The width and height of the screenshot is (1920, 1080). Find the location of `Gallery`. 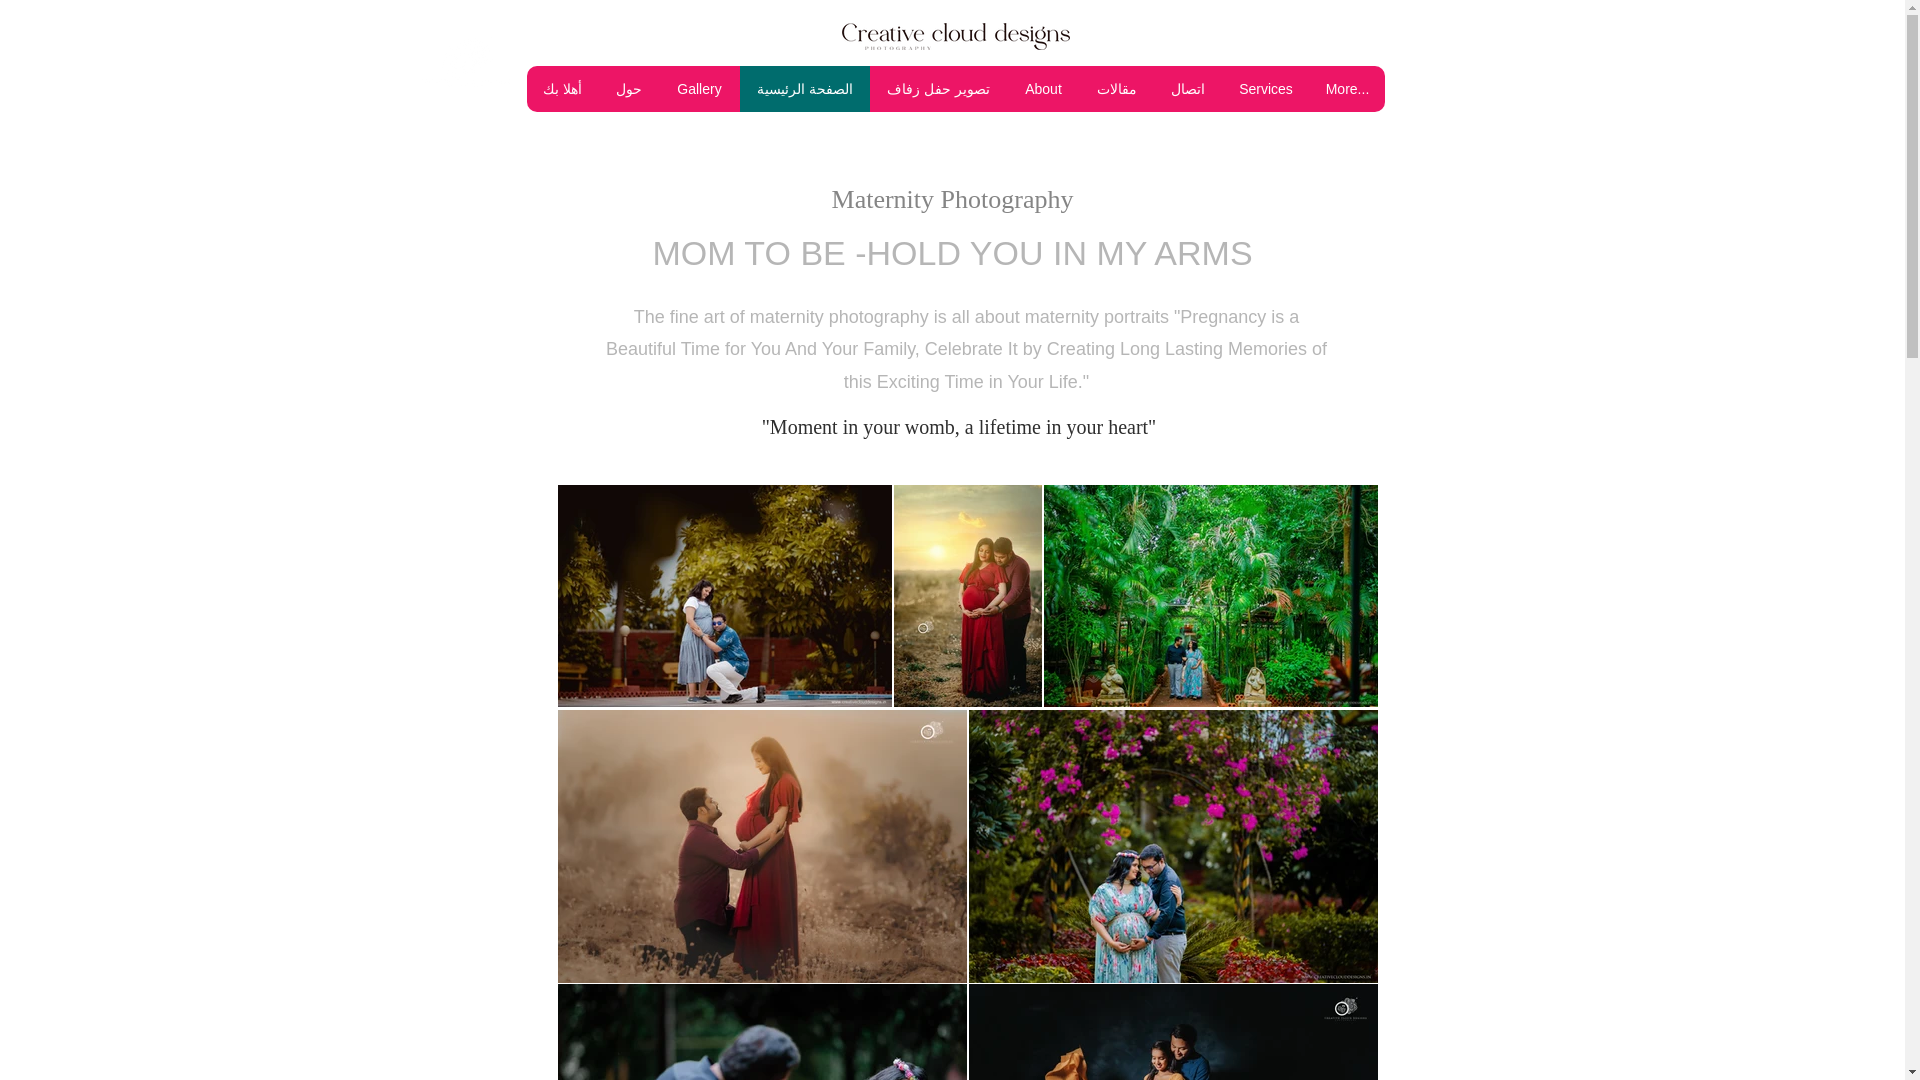

Gallery is located at coordinates (698, 88).